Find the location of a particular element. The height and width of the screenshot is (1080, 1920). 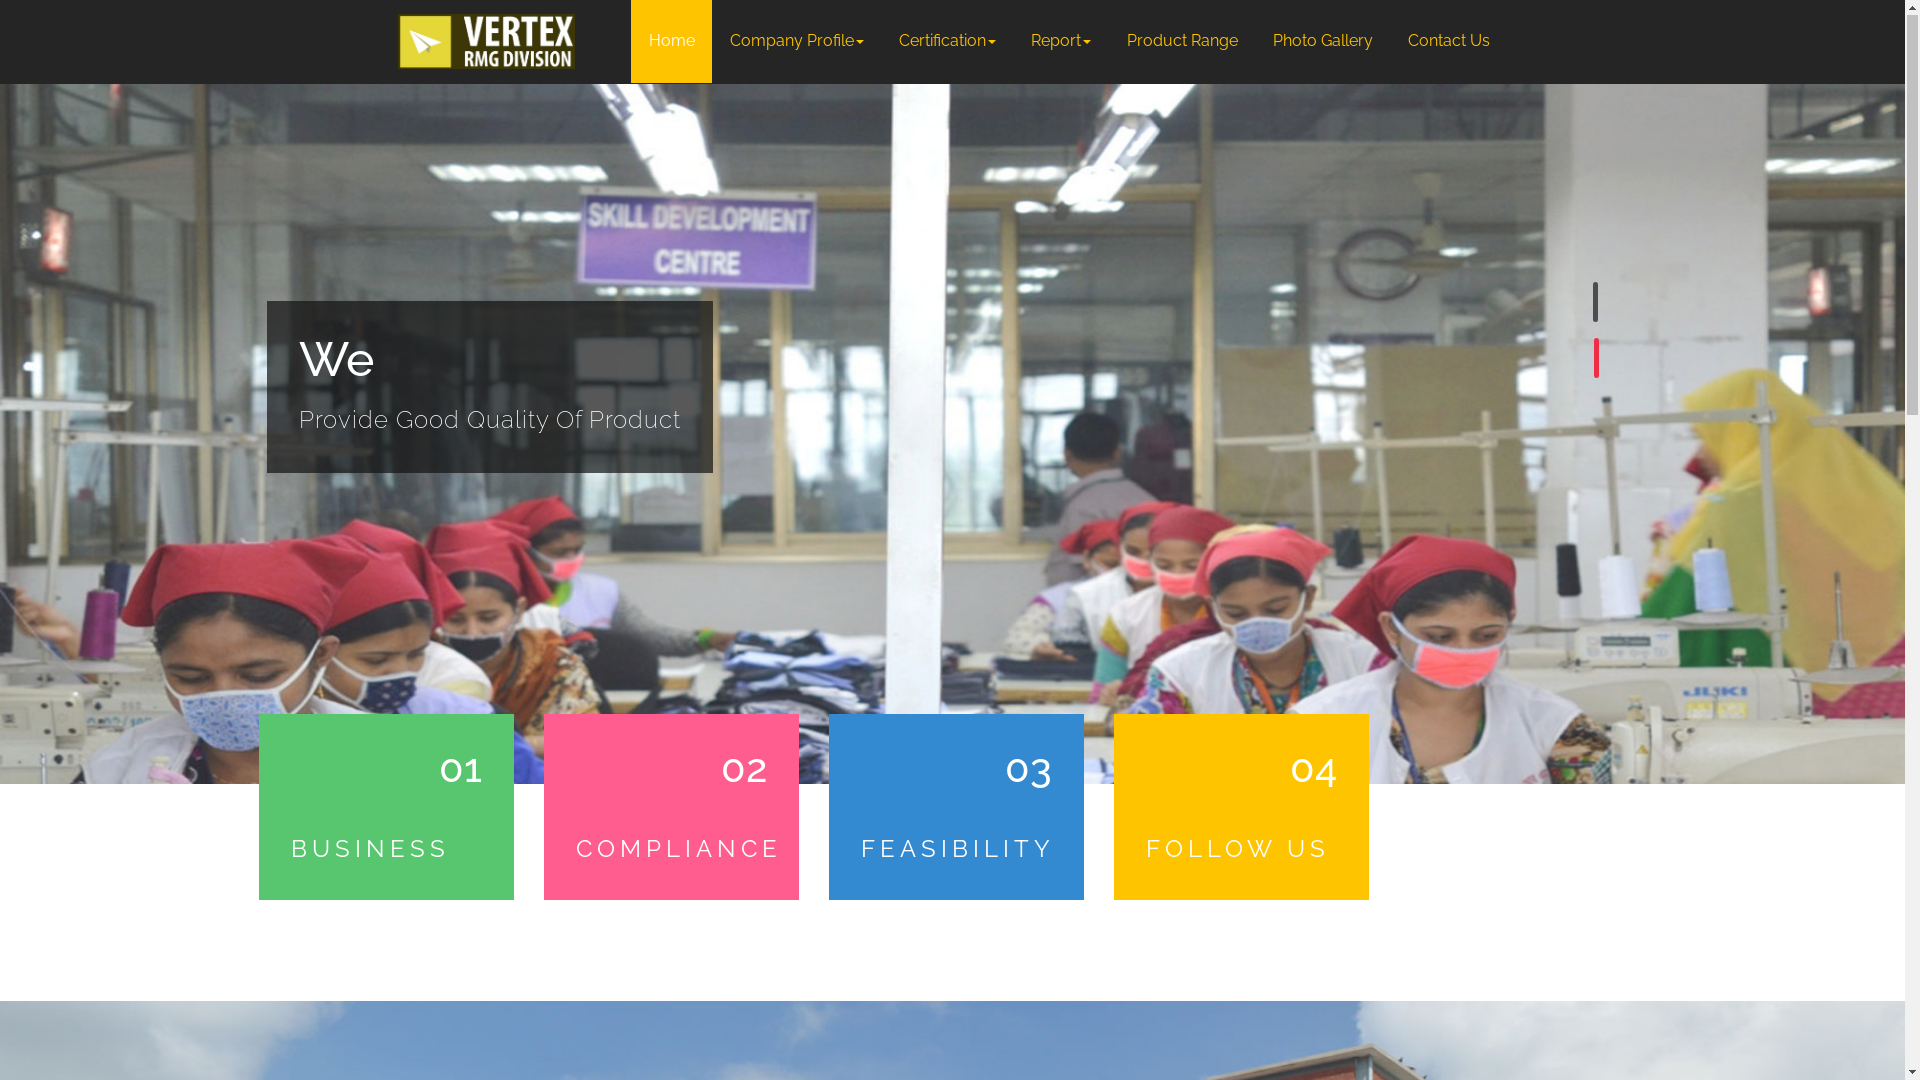

Company Profile is located at coordinates (796, 42).